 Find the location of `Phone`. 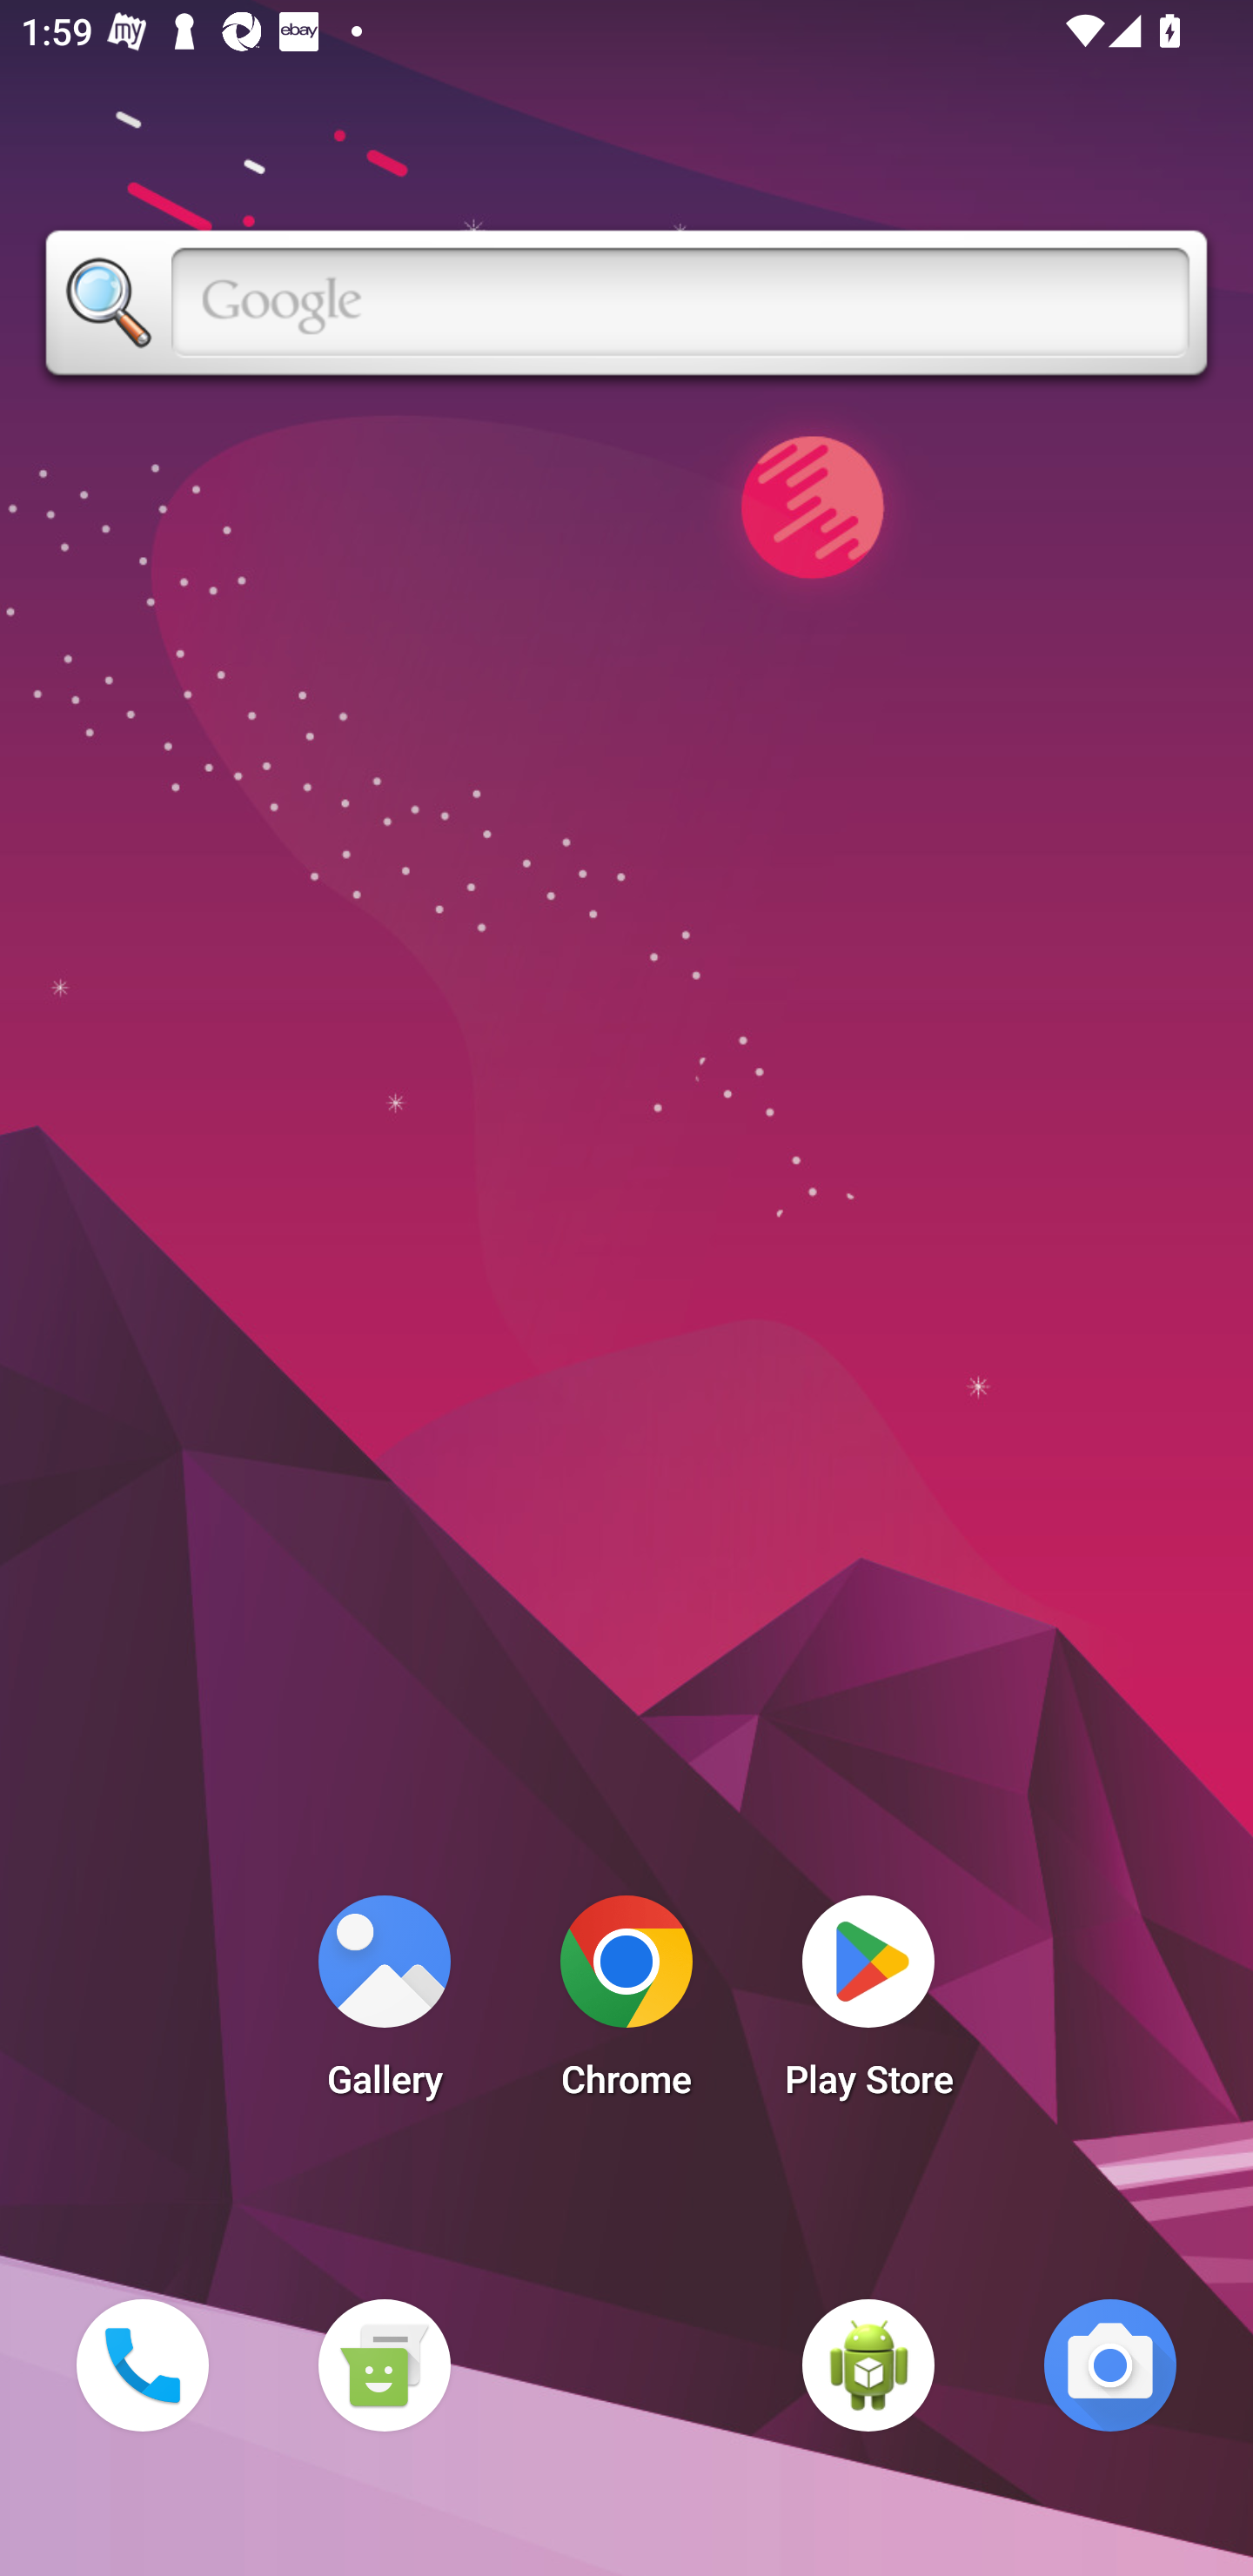

Phone is located at coordinates (142, 2365).